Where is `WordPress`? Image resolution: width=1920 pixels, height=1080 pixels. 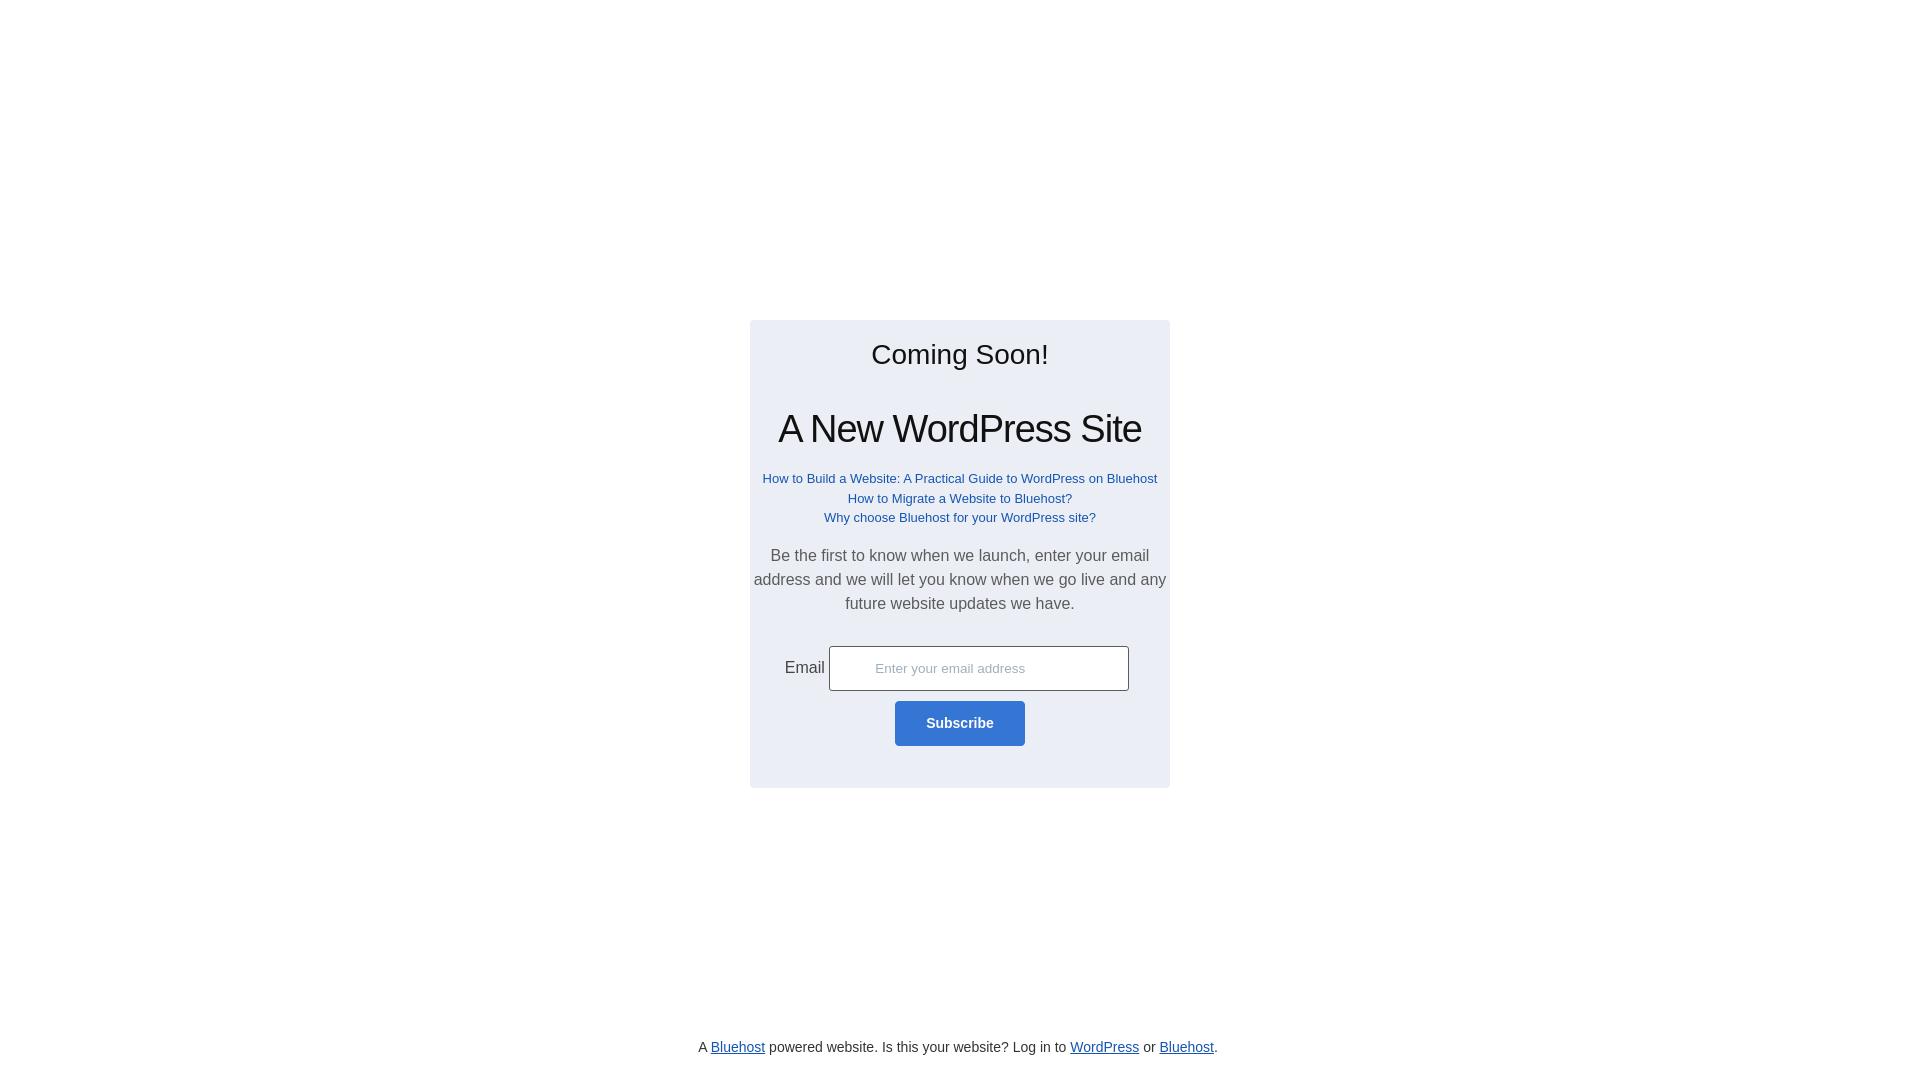
WordPress is located at coordinates (1104, 1046).